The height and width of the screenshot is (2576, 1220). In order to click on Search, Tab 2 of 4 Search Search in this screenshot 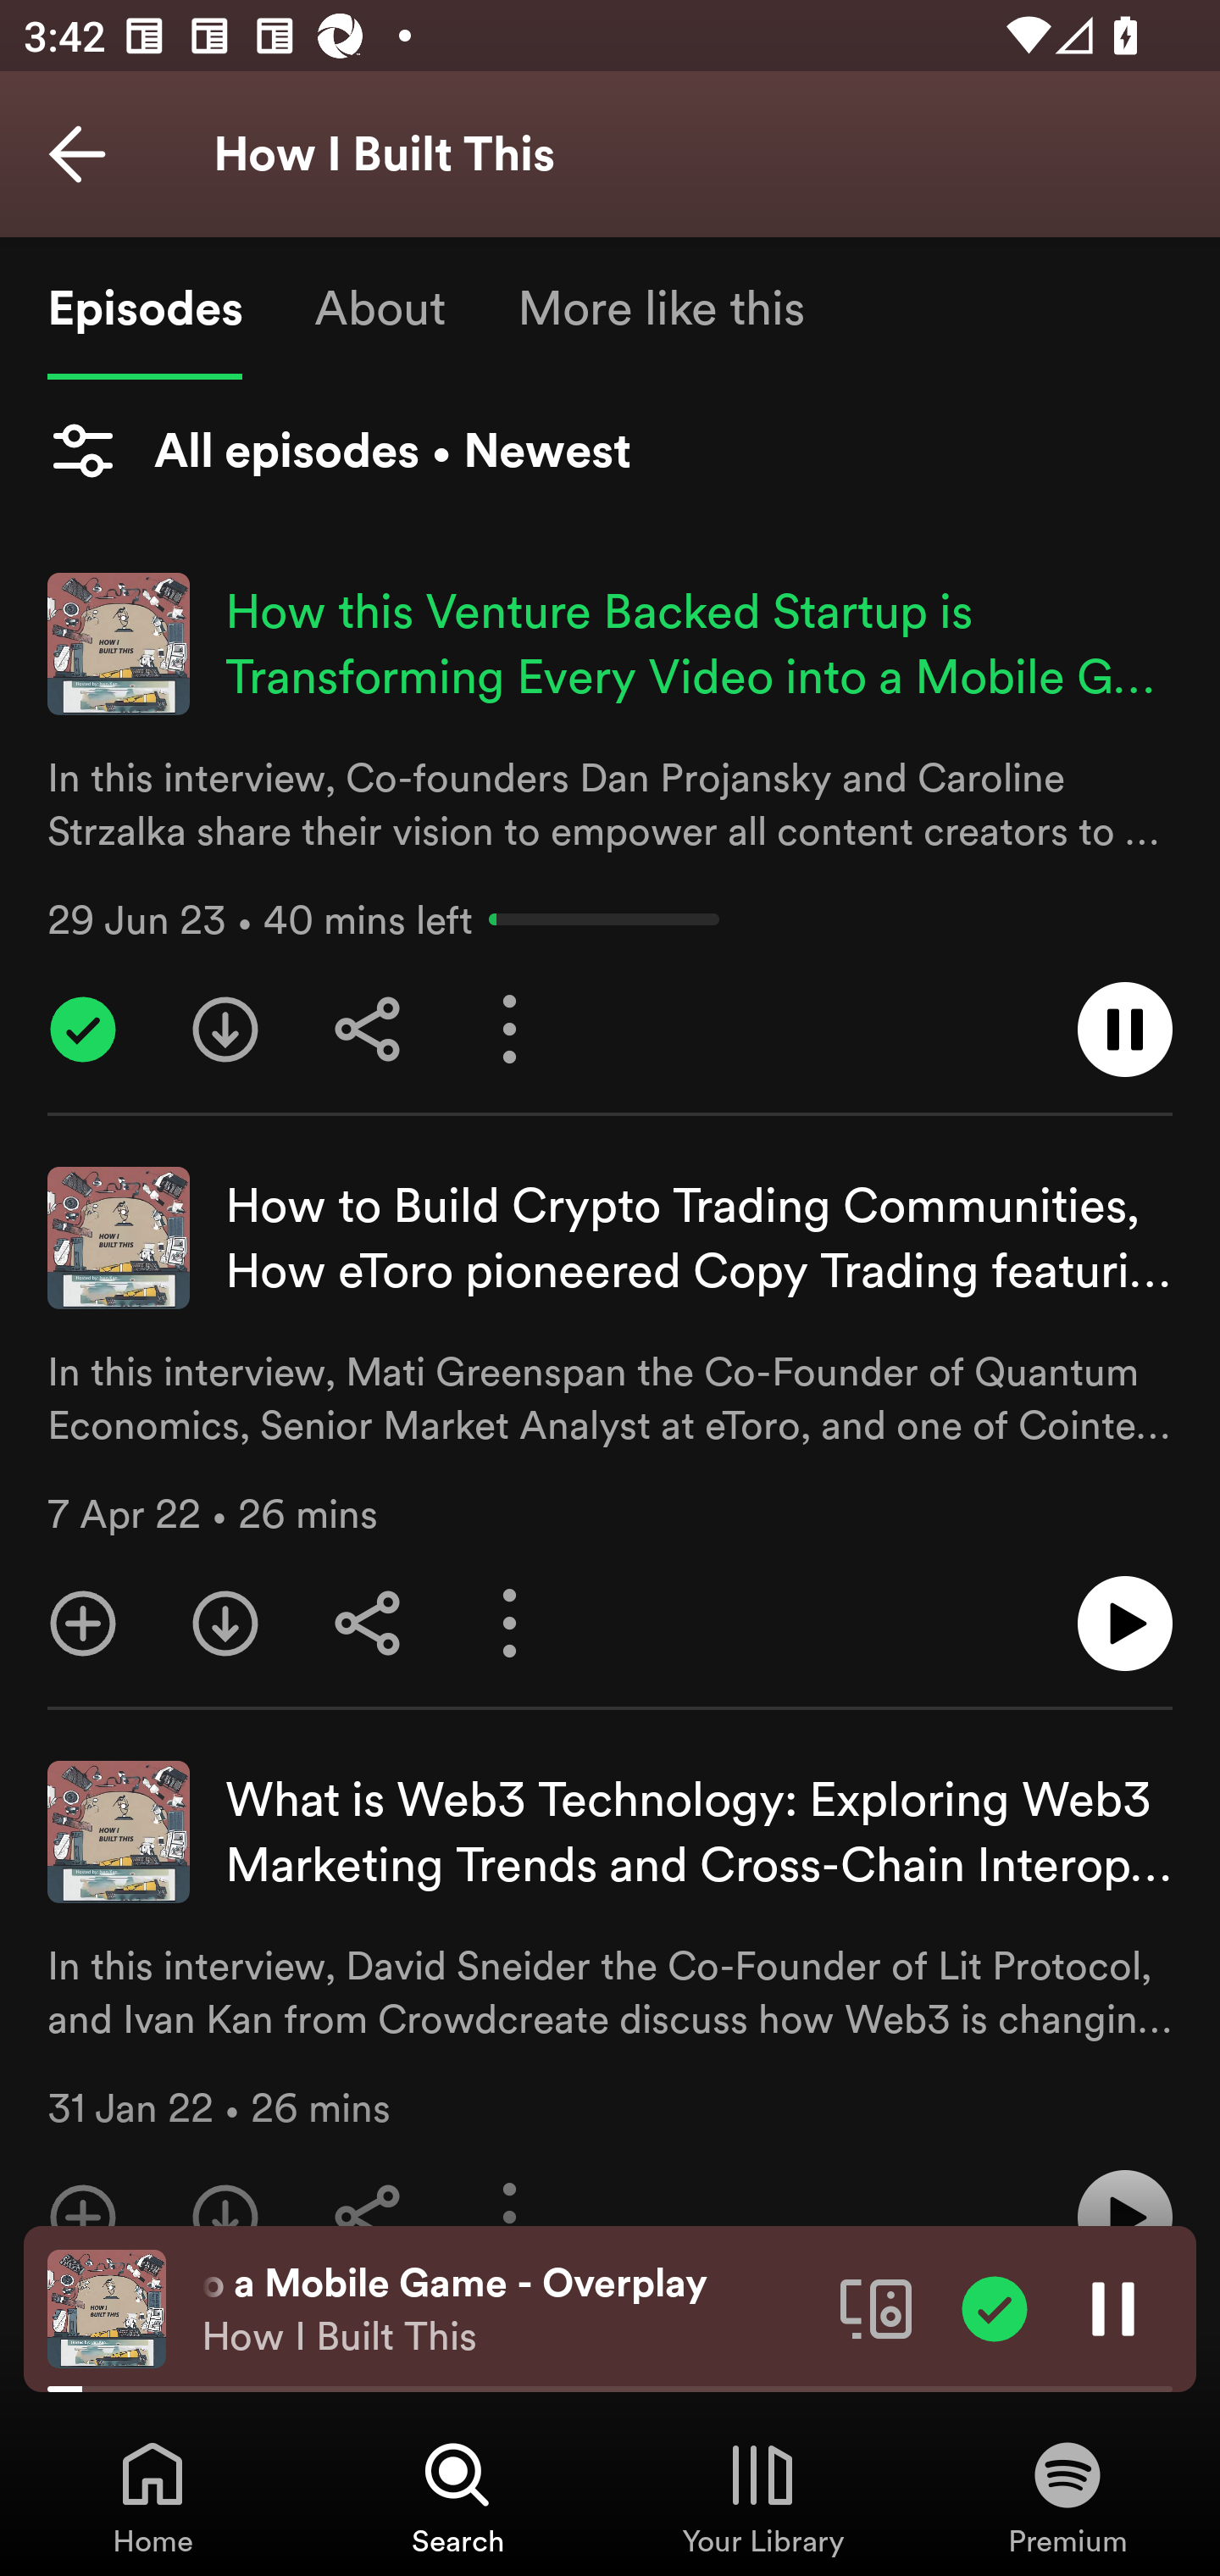, I will do `click(457, 2496)`.